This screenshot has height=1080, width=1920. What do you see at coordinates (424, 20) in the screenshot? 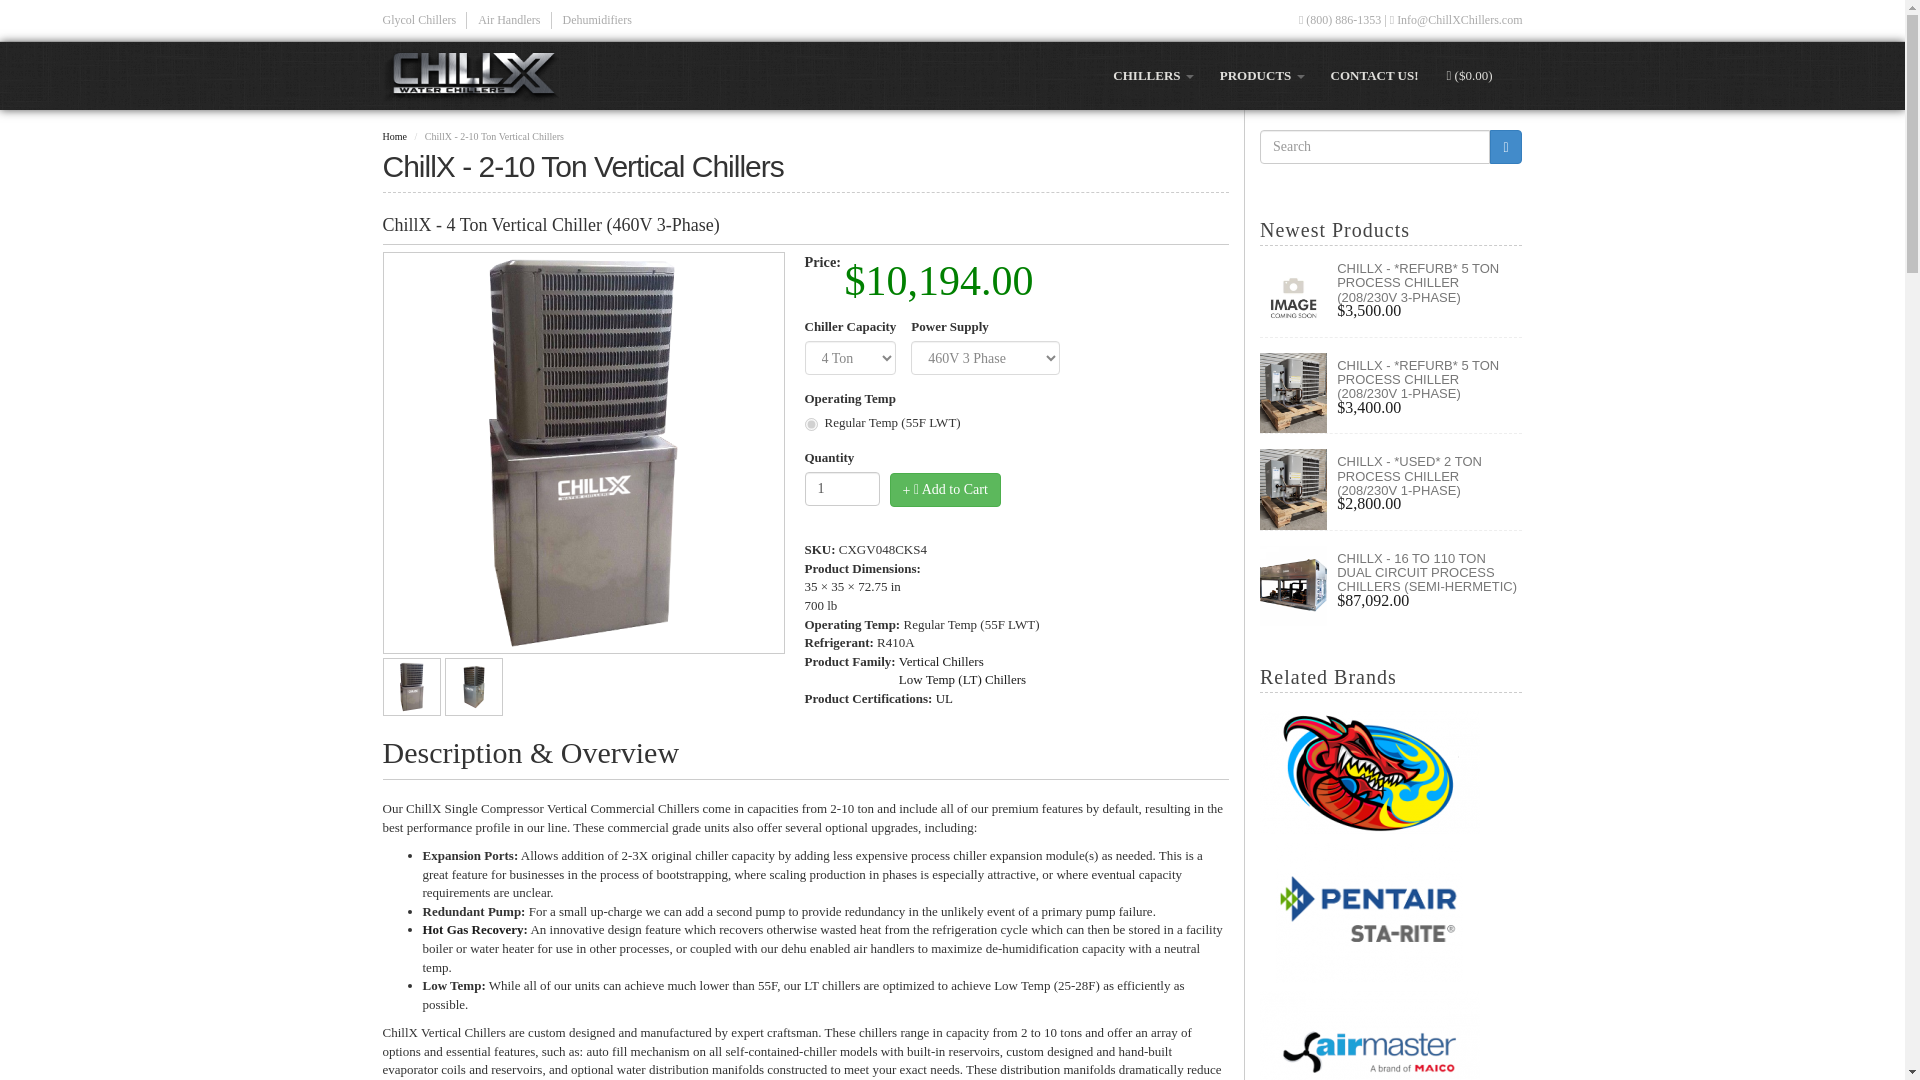
I see `Glycol Chillers` at bounding box center [424, 20].